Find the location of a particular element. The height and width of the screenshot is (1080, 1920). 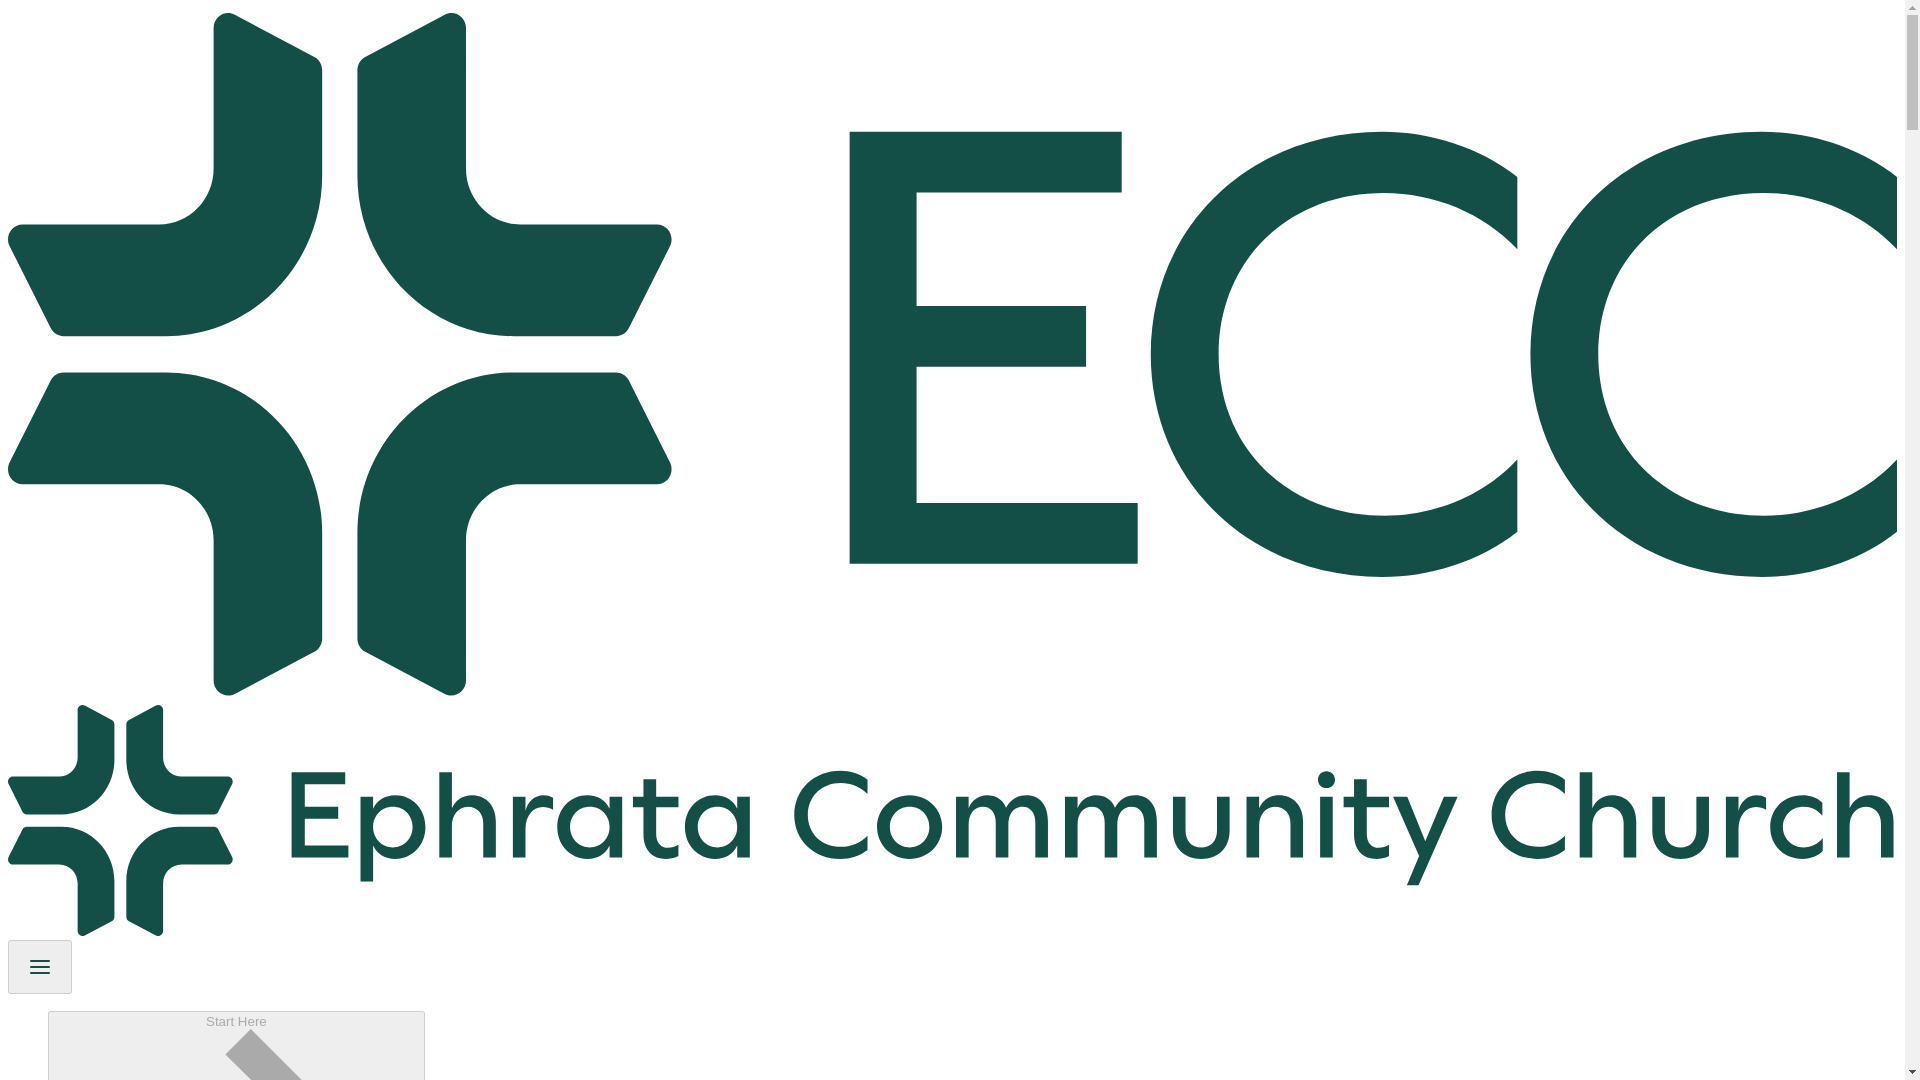

Start Here is located at coordinates (236, 1045).